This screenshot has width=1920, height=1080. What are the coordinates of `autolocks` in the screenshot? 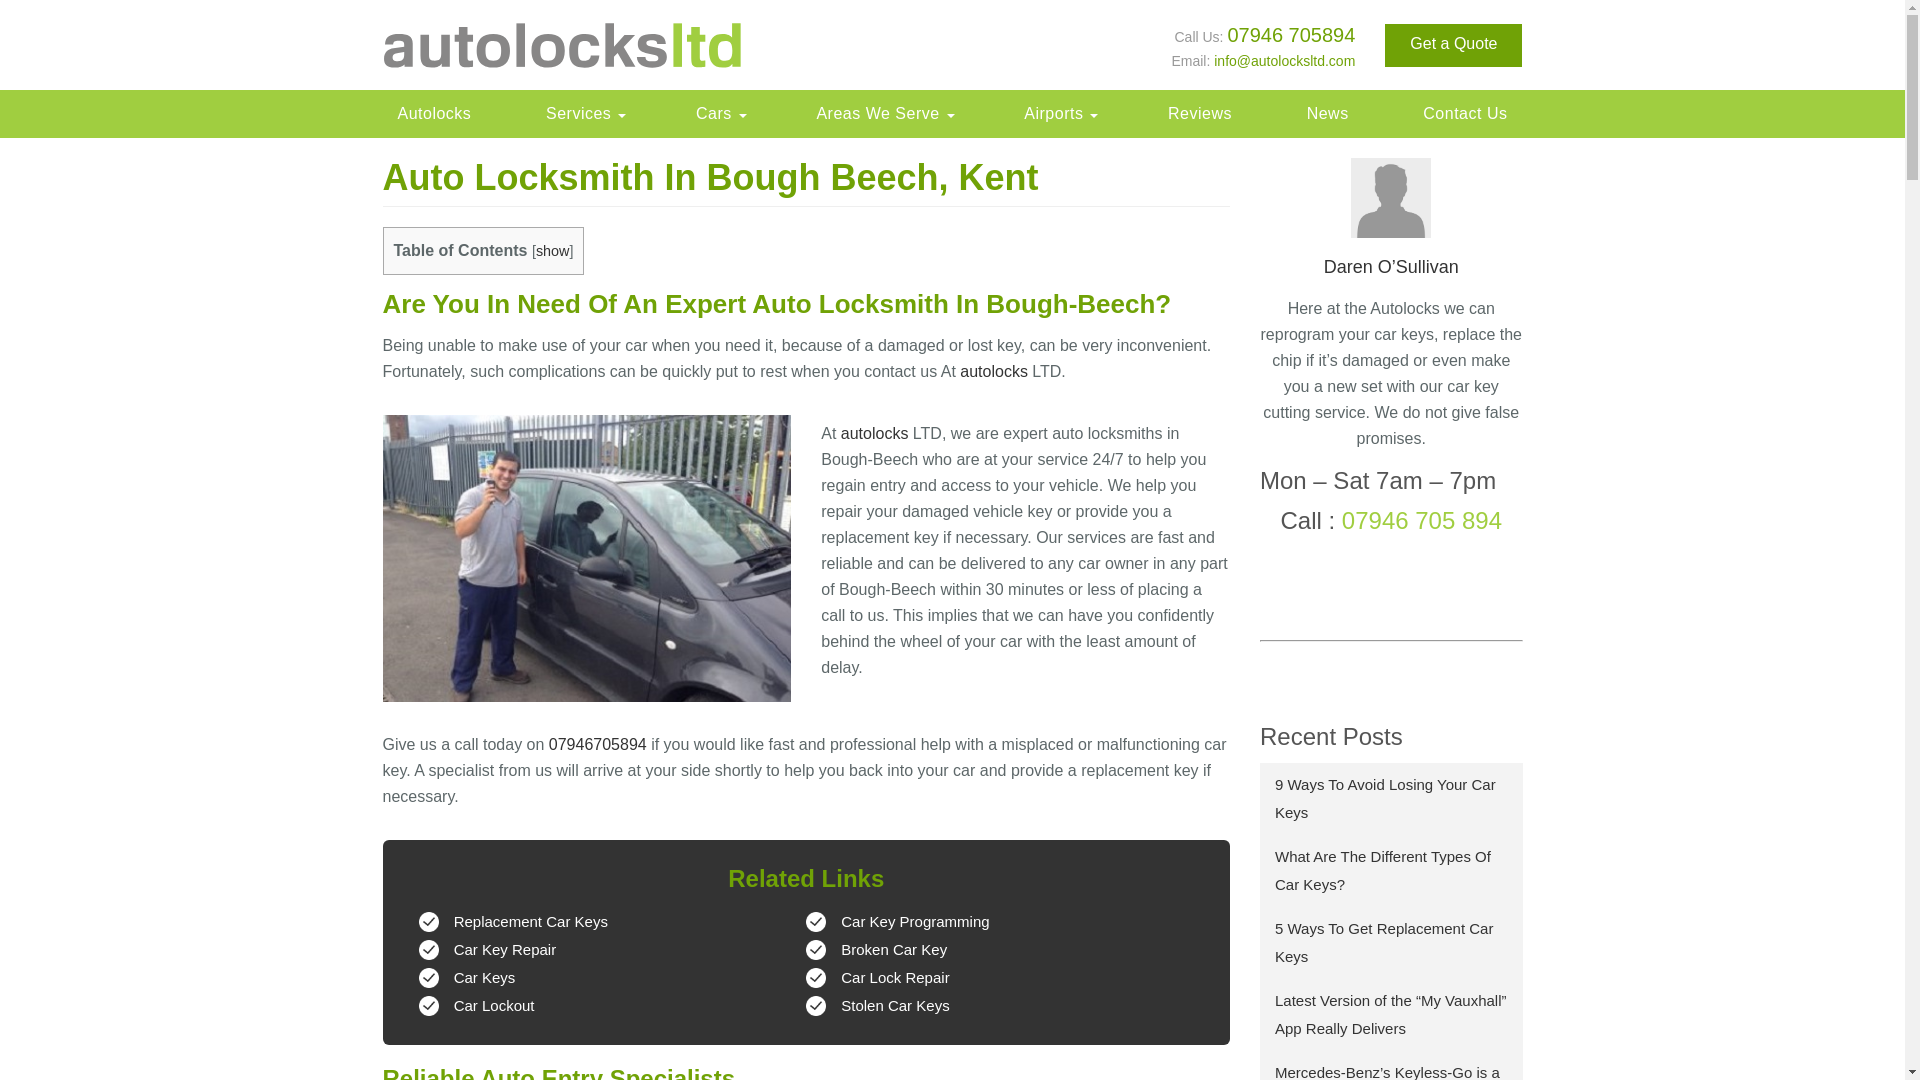 It's located at (994, 371).